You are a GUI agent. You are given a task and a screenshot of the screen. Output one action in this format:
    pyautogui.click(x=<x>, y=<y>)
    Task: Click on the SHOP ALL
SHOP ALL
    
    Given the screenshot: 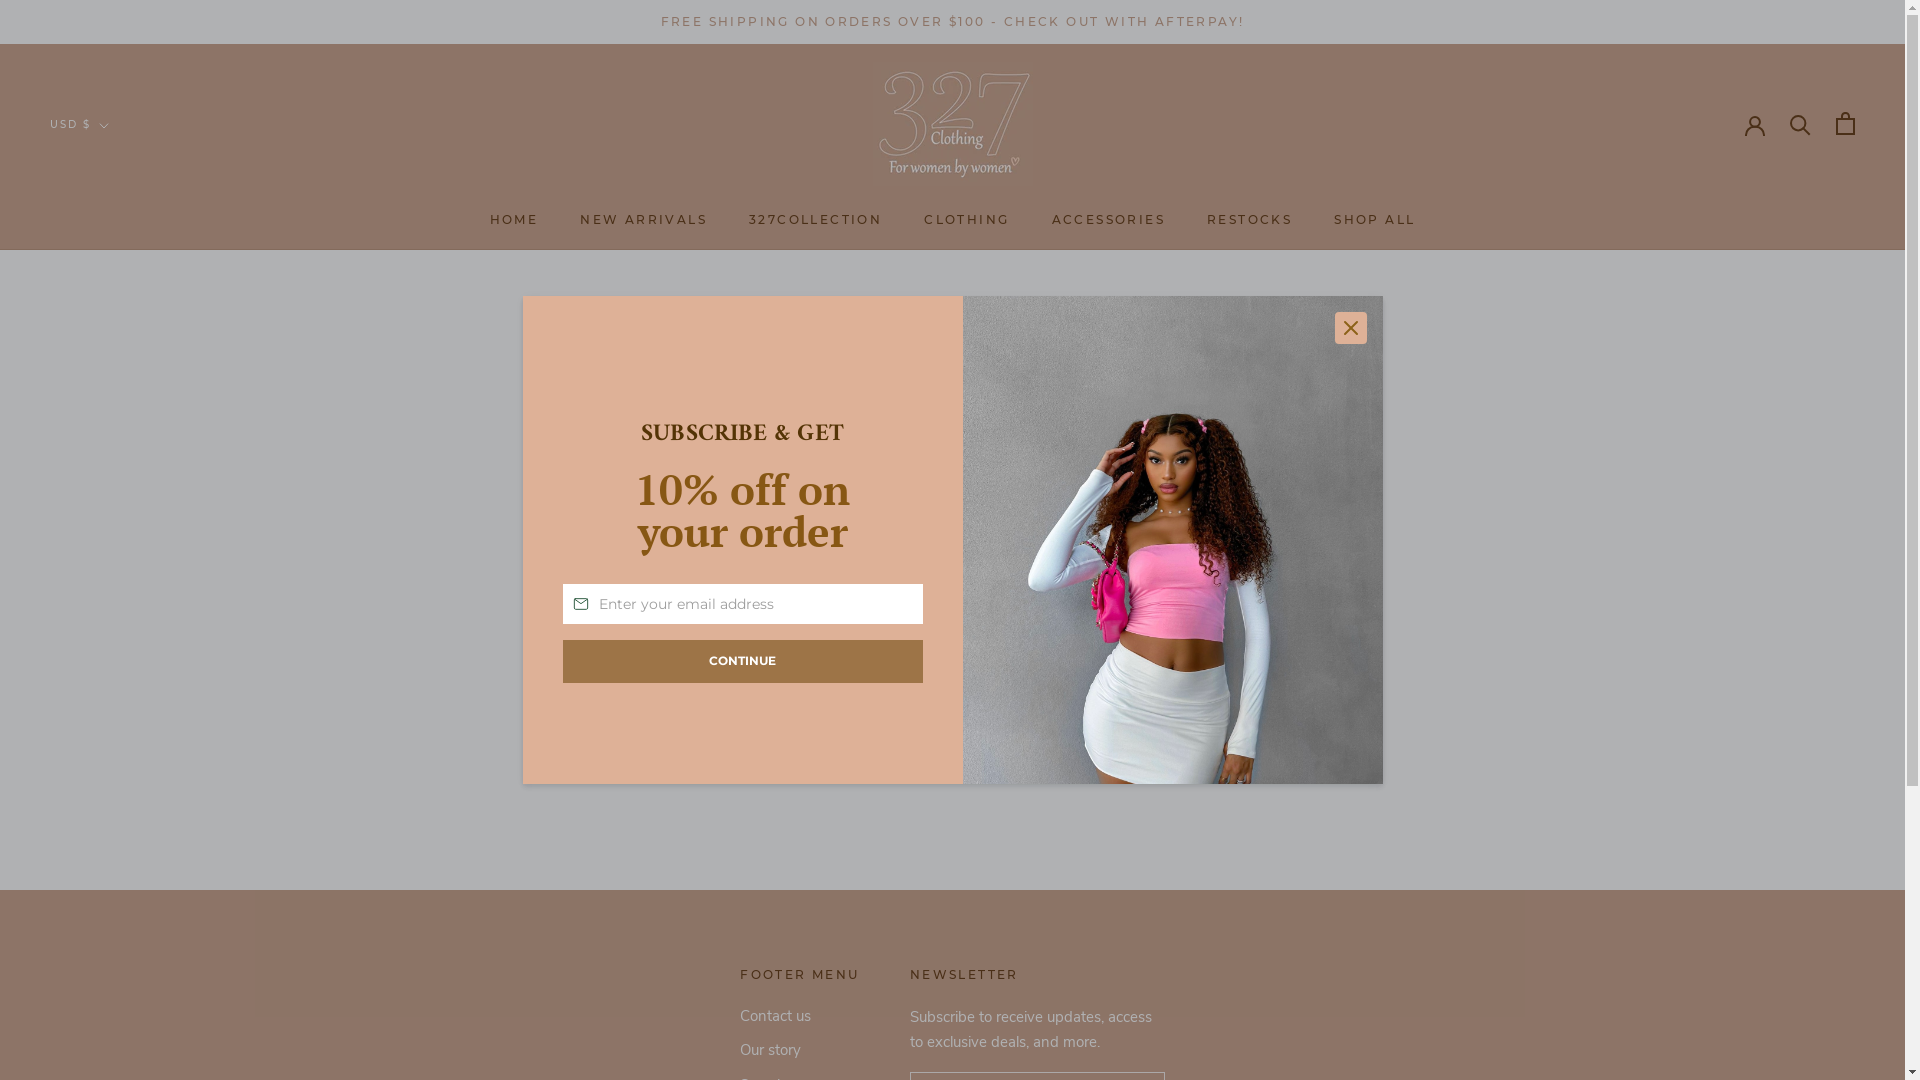 What is the action you would take?
    pyautogui.click(x=1374, y=220)
    